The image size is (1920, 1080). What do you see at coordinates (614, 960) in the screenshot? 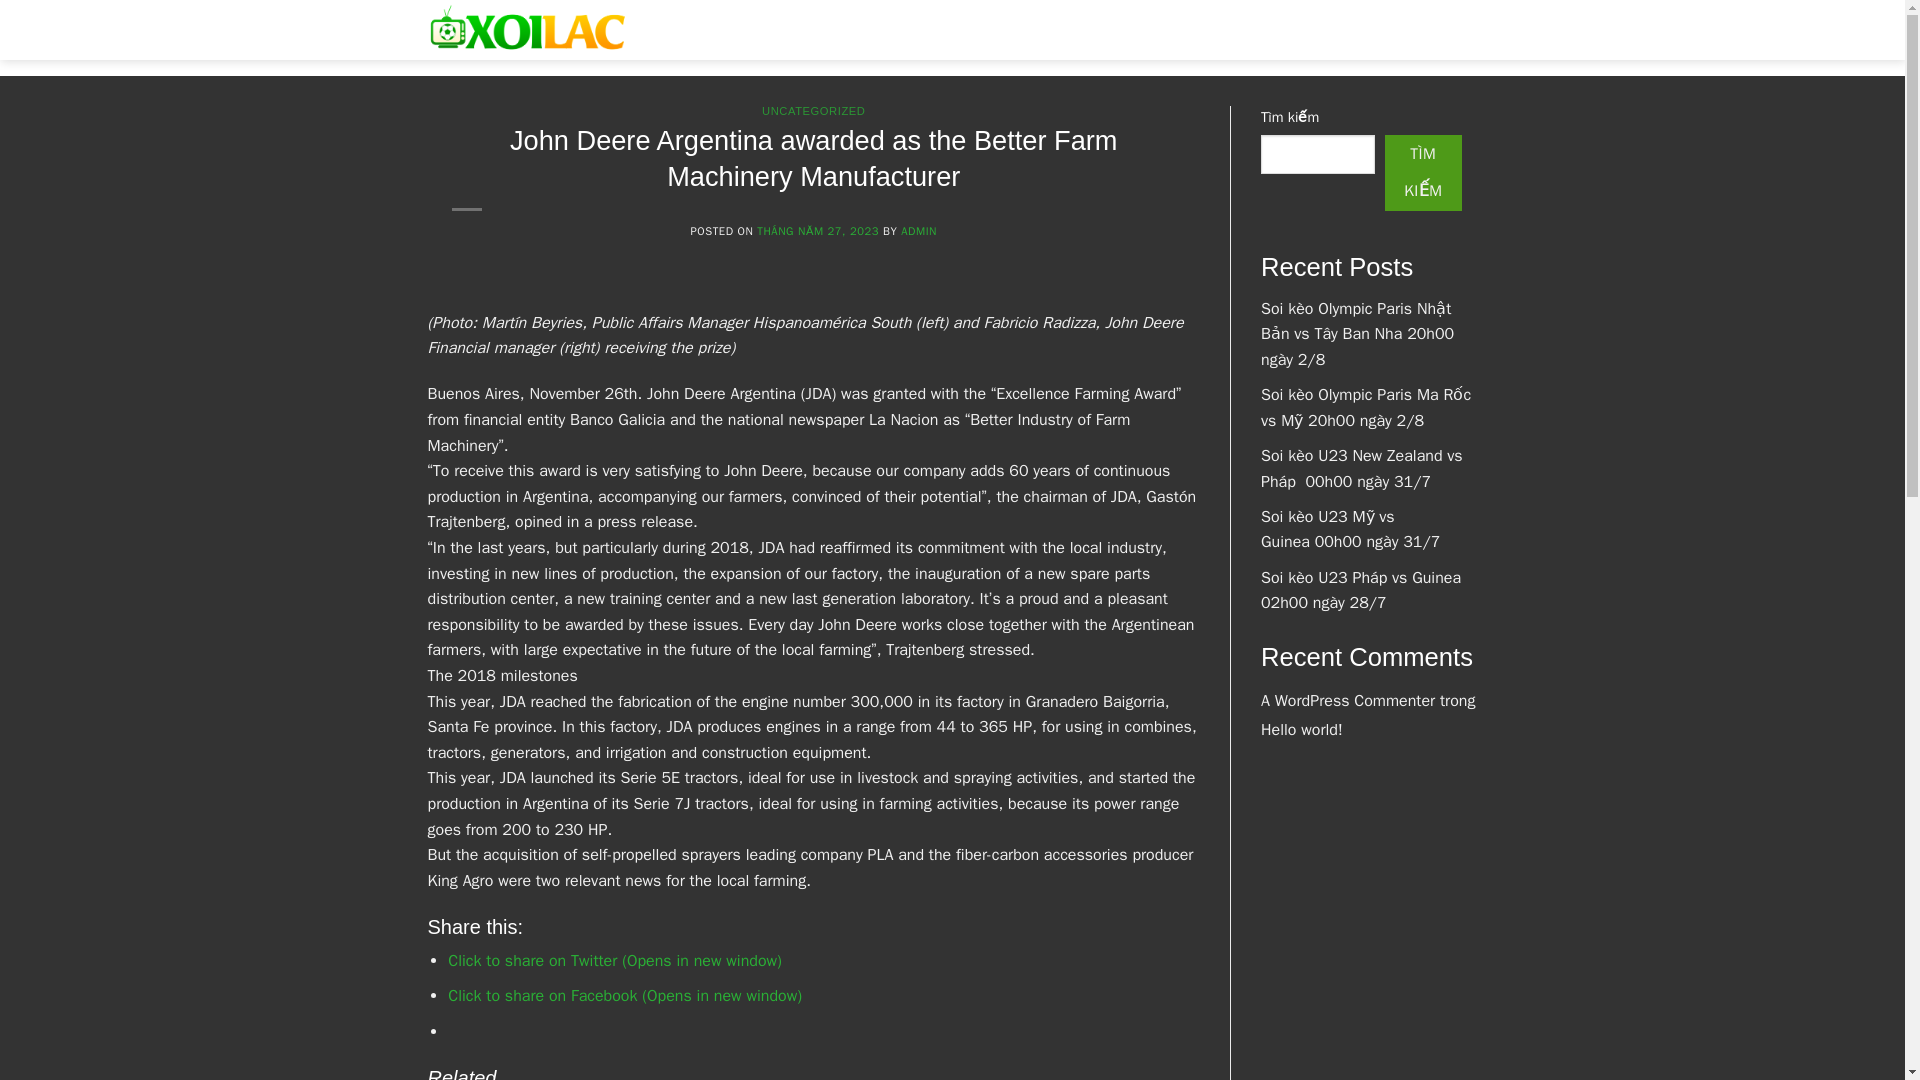
I see `Click to share on Twitter` at bounding box center [614, 960].